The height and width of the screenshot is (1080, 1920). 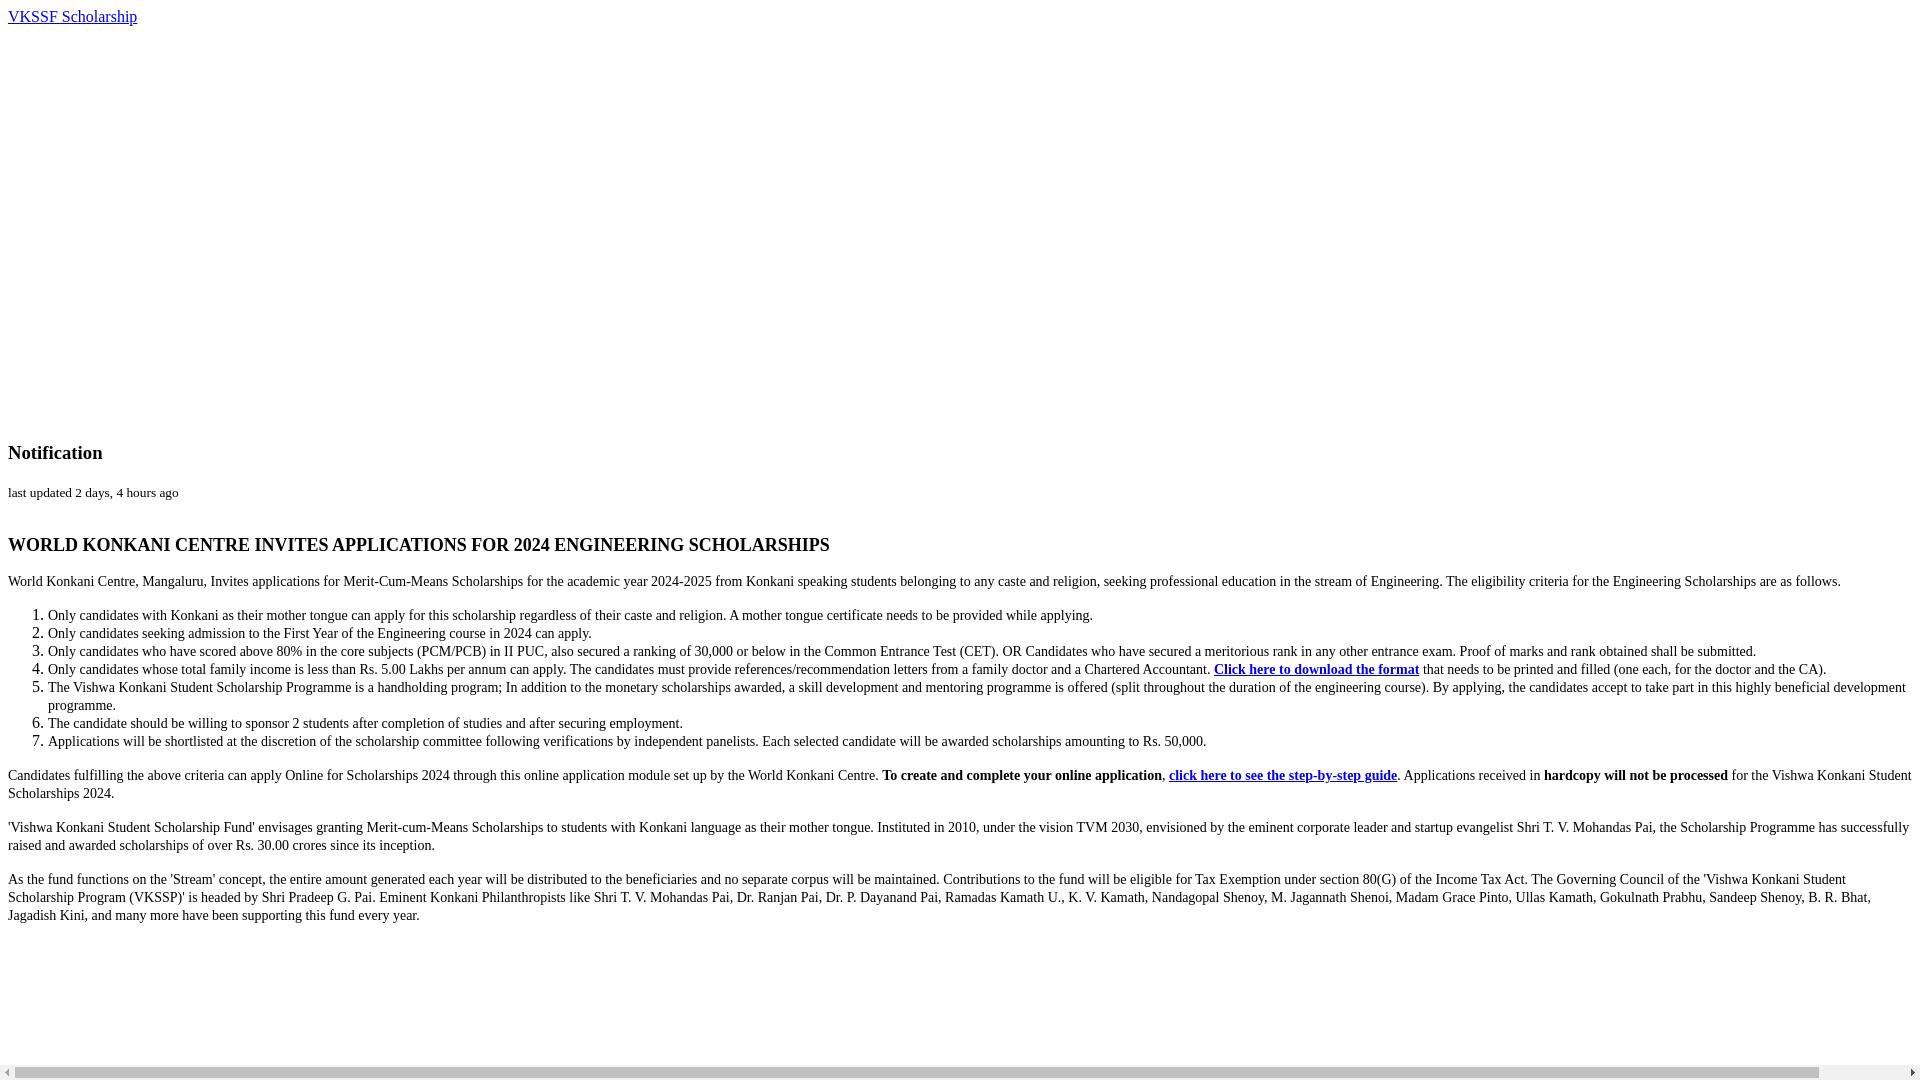 I want to click on VKSSF Scholarship, so click(x=72, y=16).